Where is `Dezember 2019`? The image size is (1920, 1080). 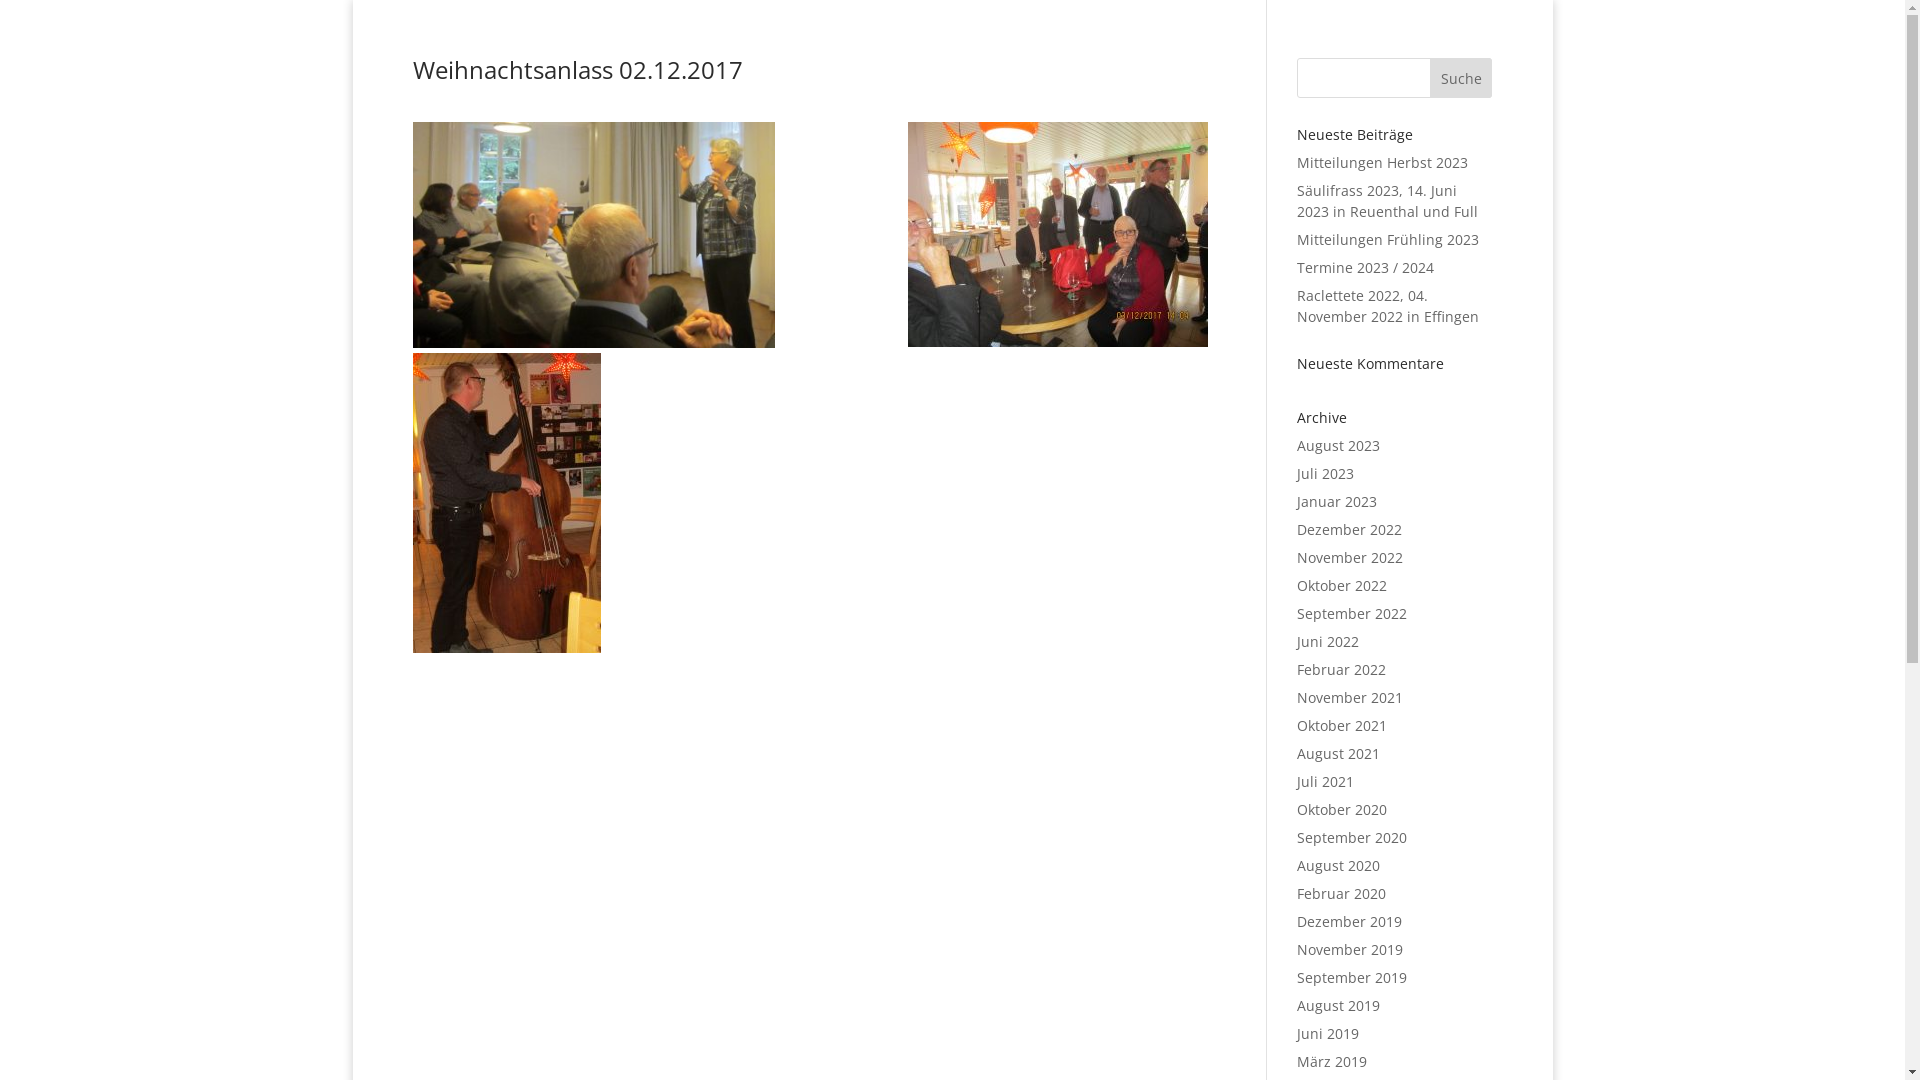 Dezember 2019 is located at coordinates (1350, 922).